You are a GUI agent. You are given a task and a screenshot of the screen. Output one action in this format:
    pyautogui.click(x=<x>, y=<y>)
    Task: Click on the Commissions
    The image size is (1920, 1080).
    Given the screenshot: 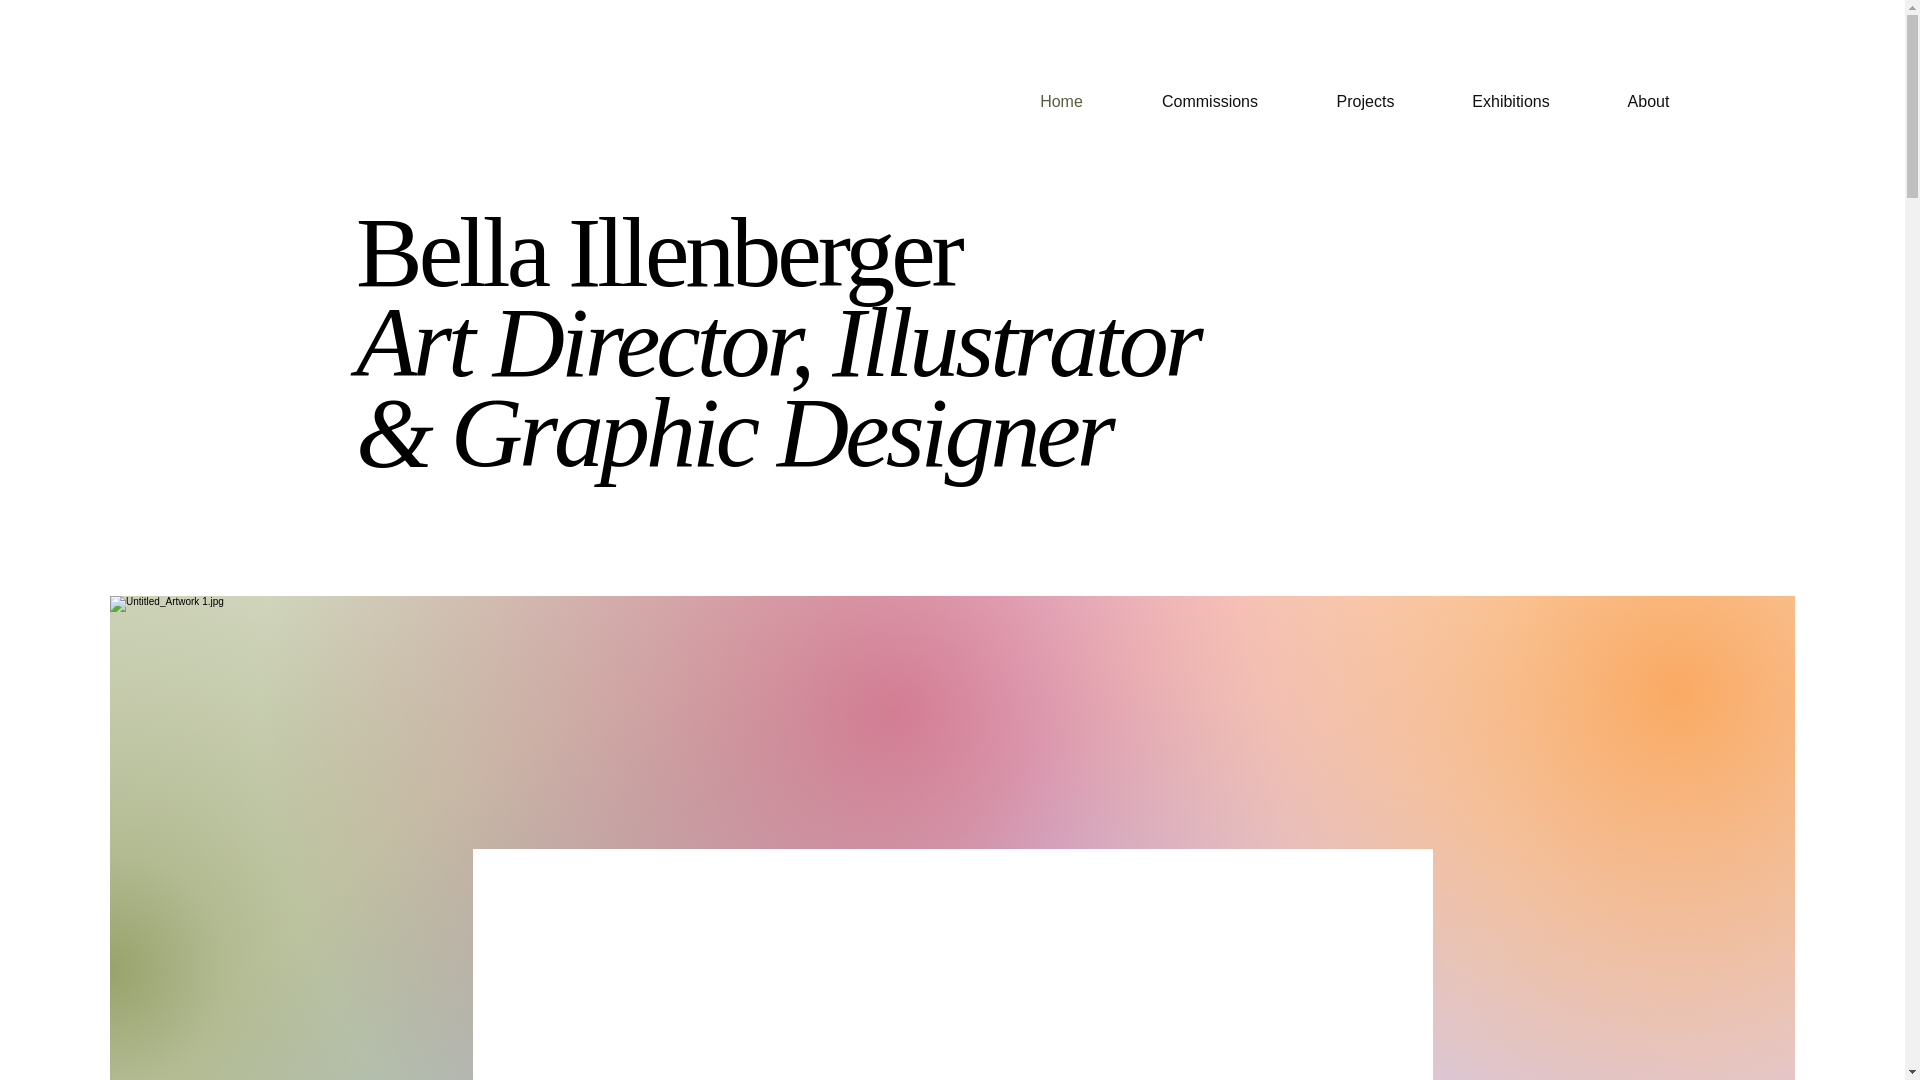 What is the action you would take?
    pyautogui.click(x=1209, y=102)
    